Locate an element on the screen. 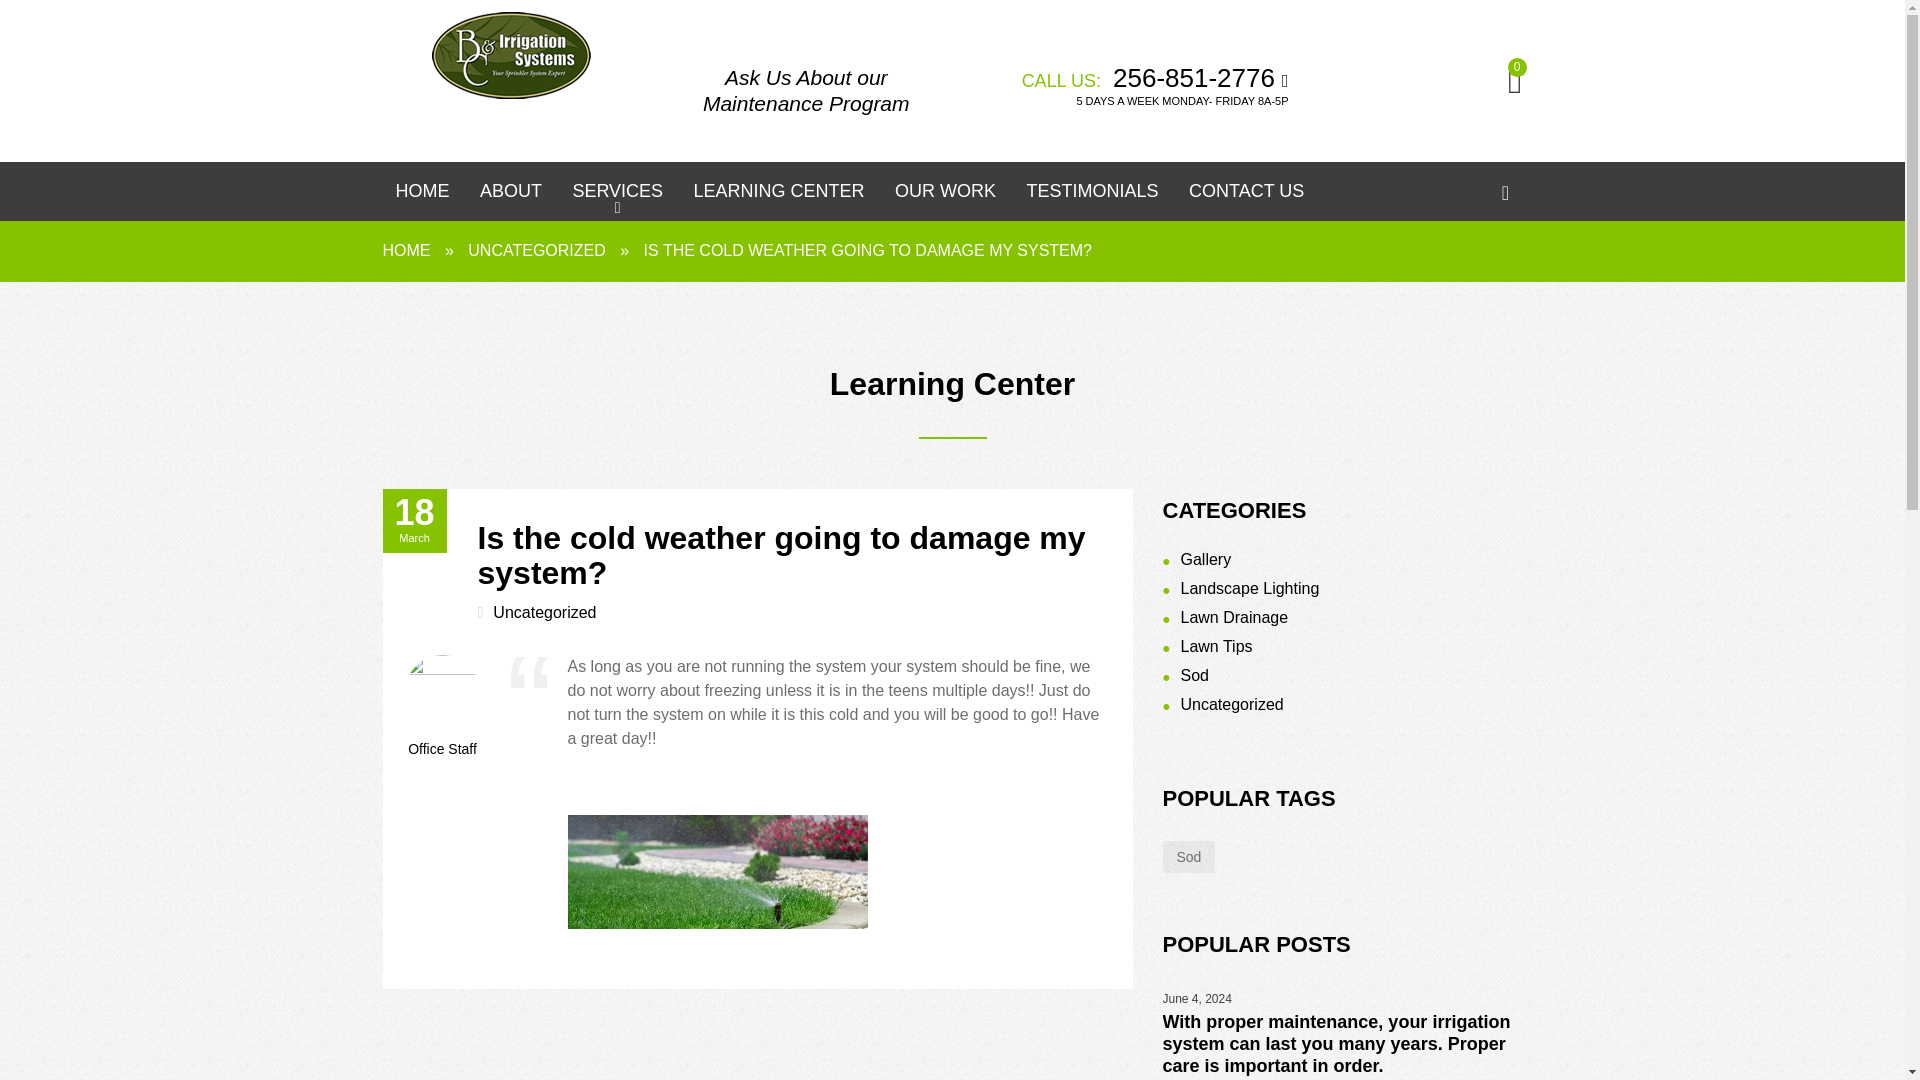  Uncategorized is located at coordinates (1231, 704).